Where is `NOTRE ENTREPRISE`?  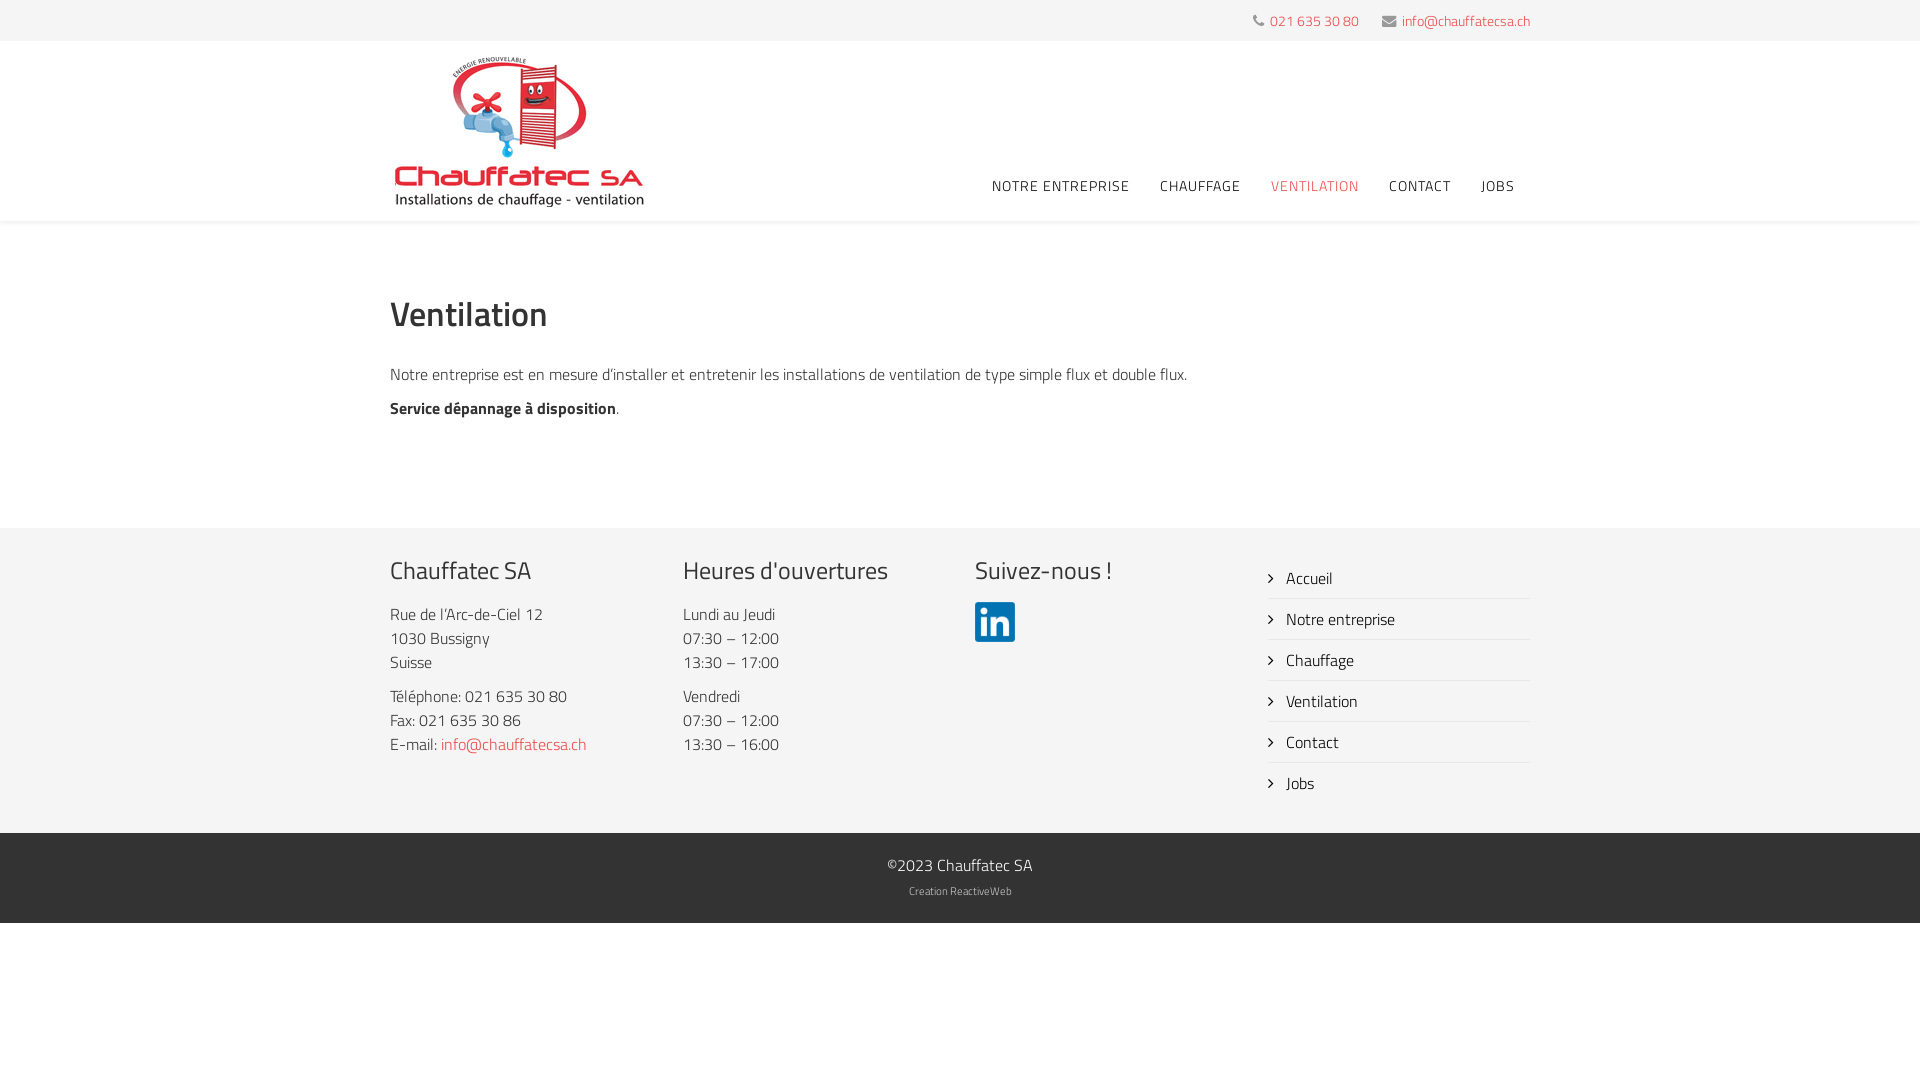
NOTRE ENTREPRISE is located at coordinates (1061, 186).